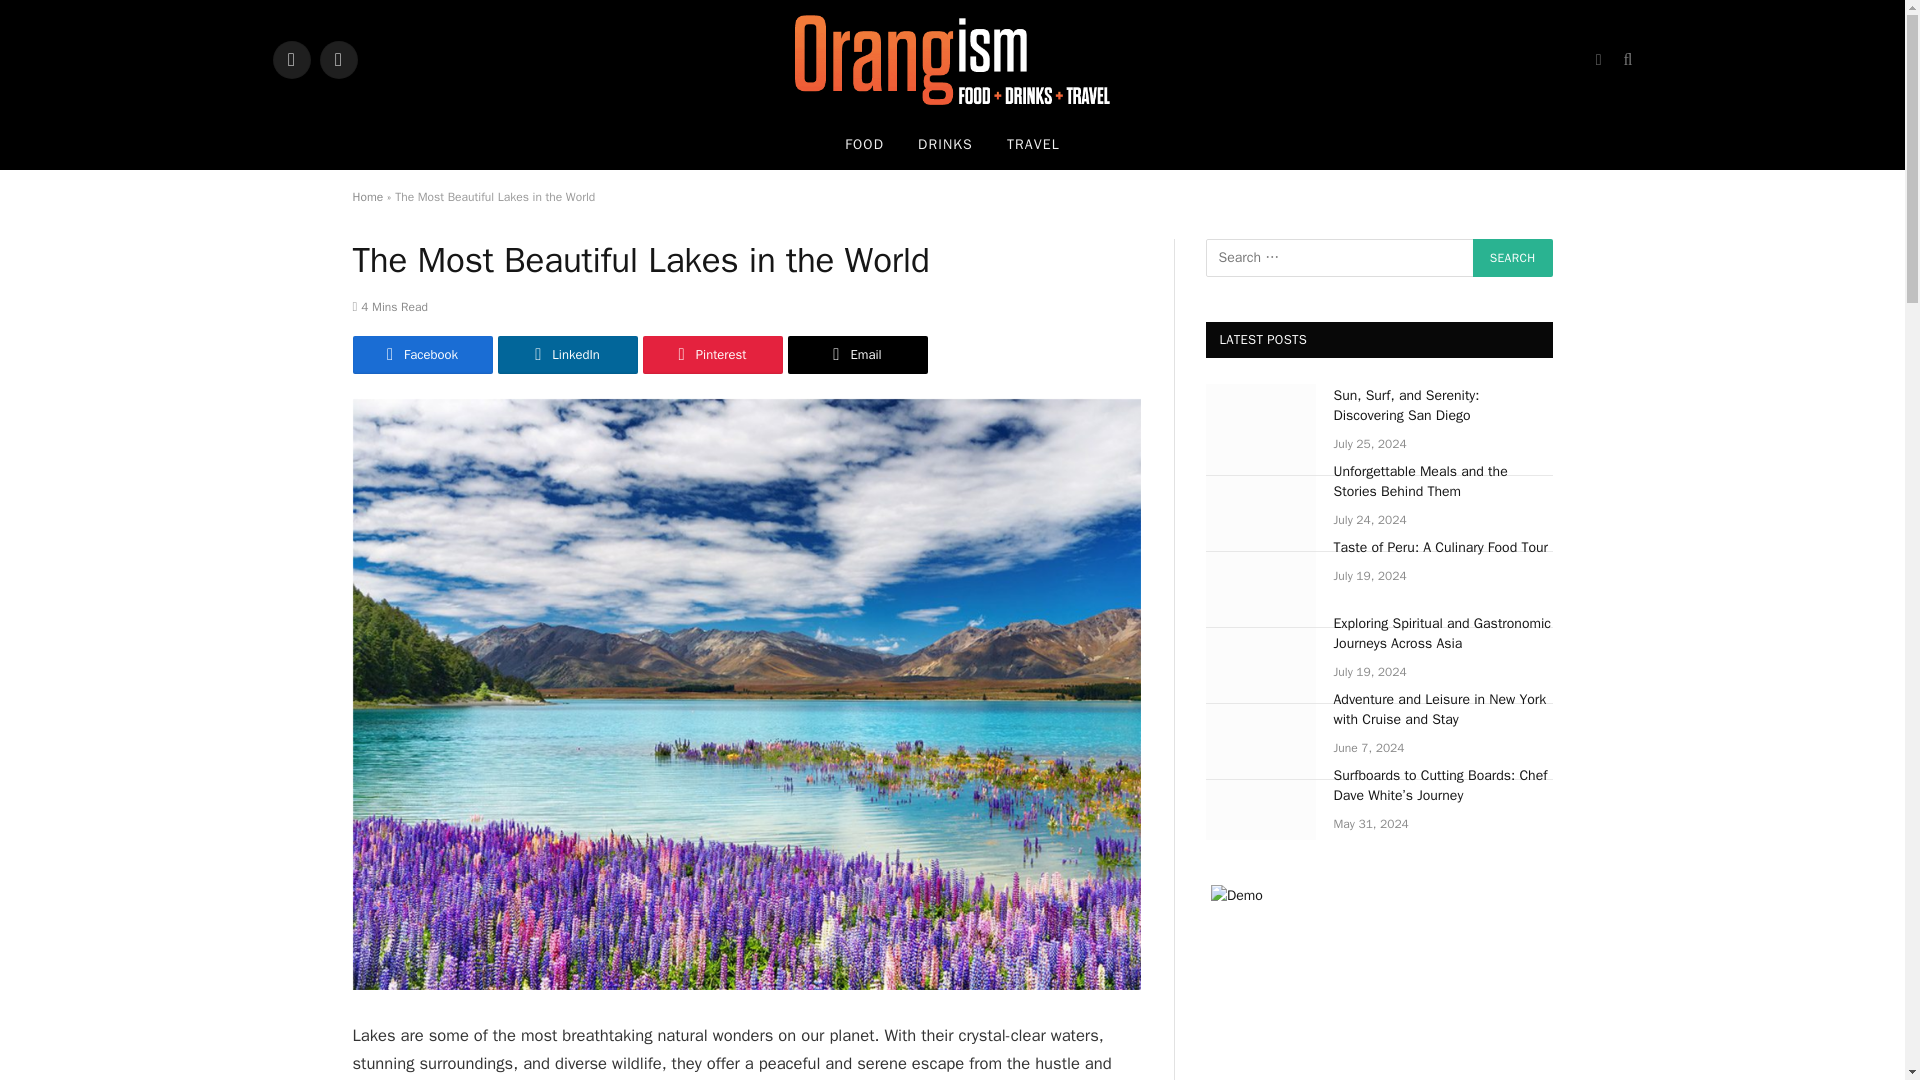 This screenshot has width=1920, height=1080. Describe the element at coordinates (1512, 257) in the screenshot. I see `Search` at that location.